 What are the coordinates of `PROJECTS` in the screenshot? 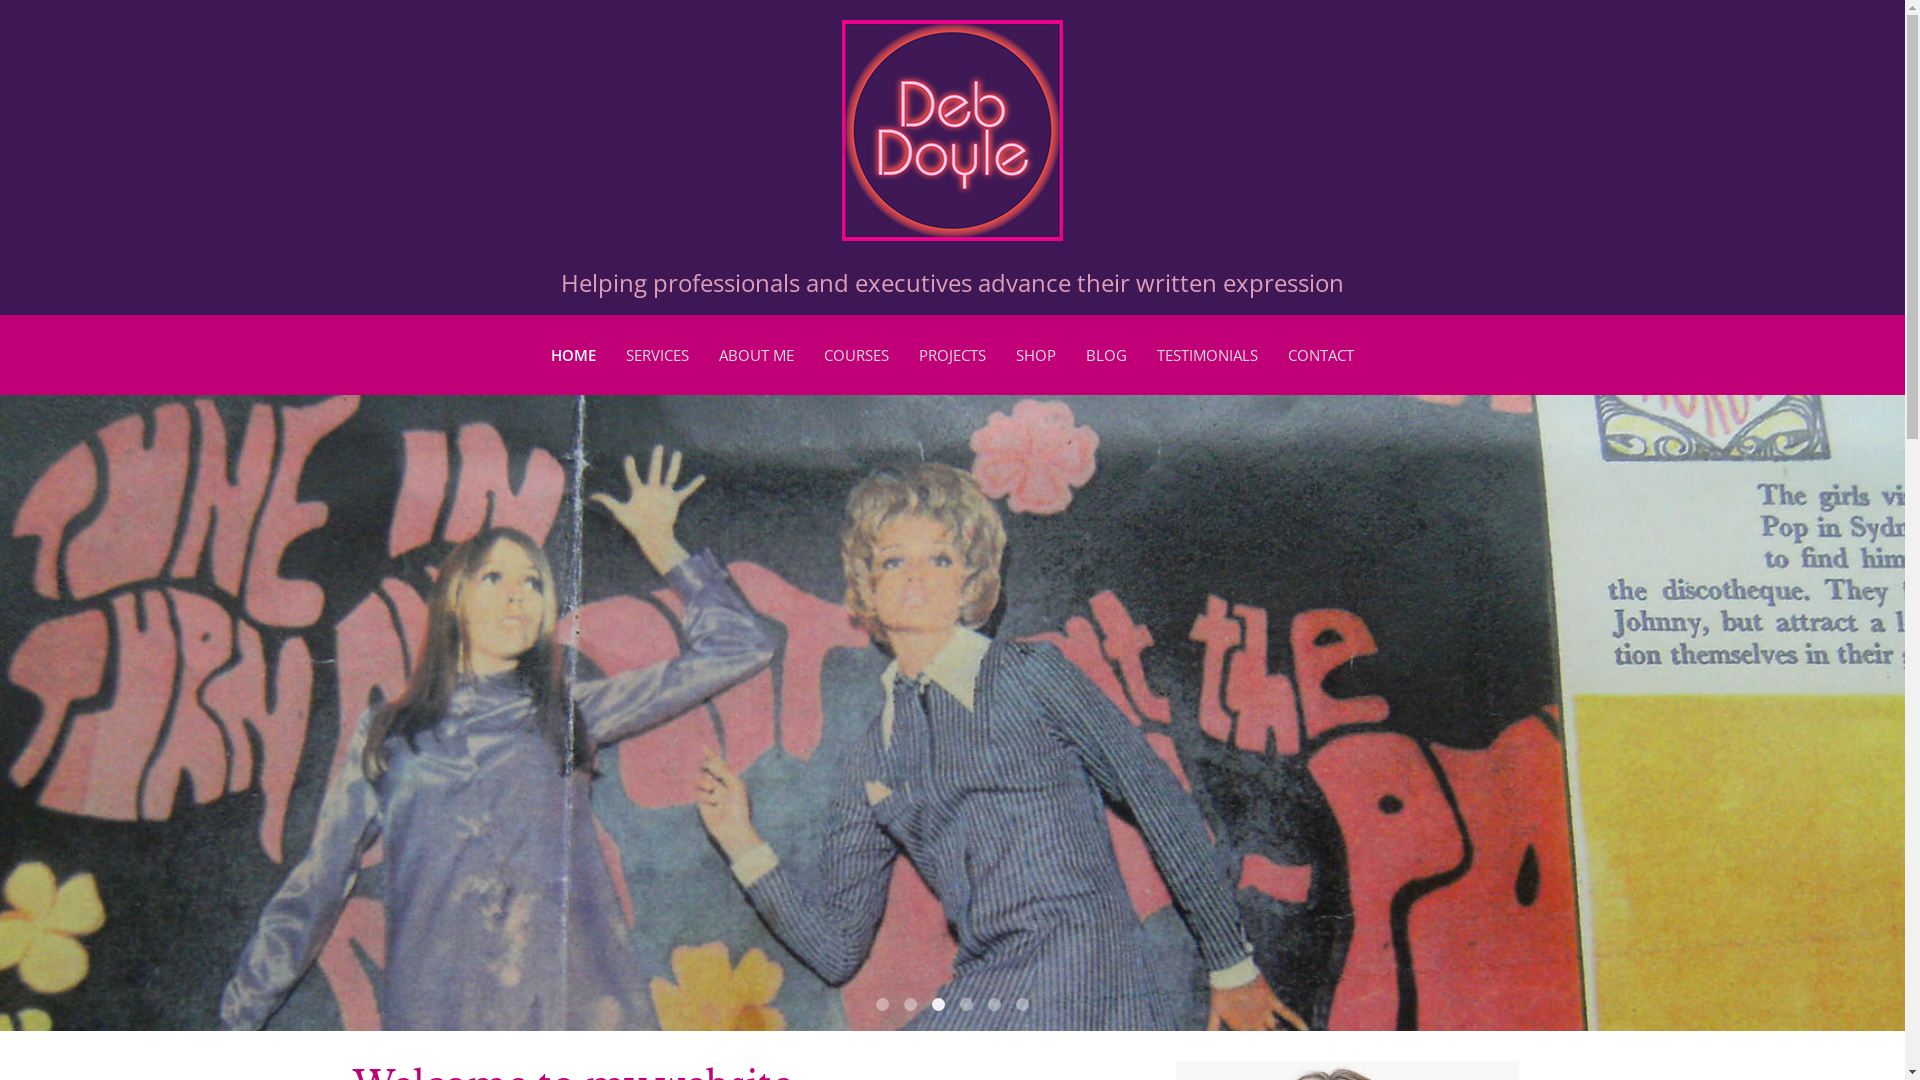 It's located at (952, 355).